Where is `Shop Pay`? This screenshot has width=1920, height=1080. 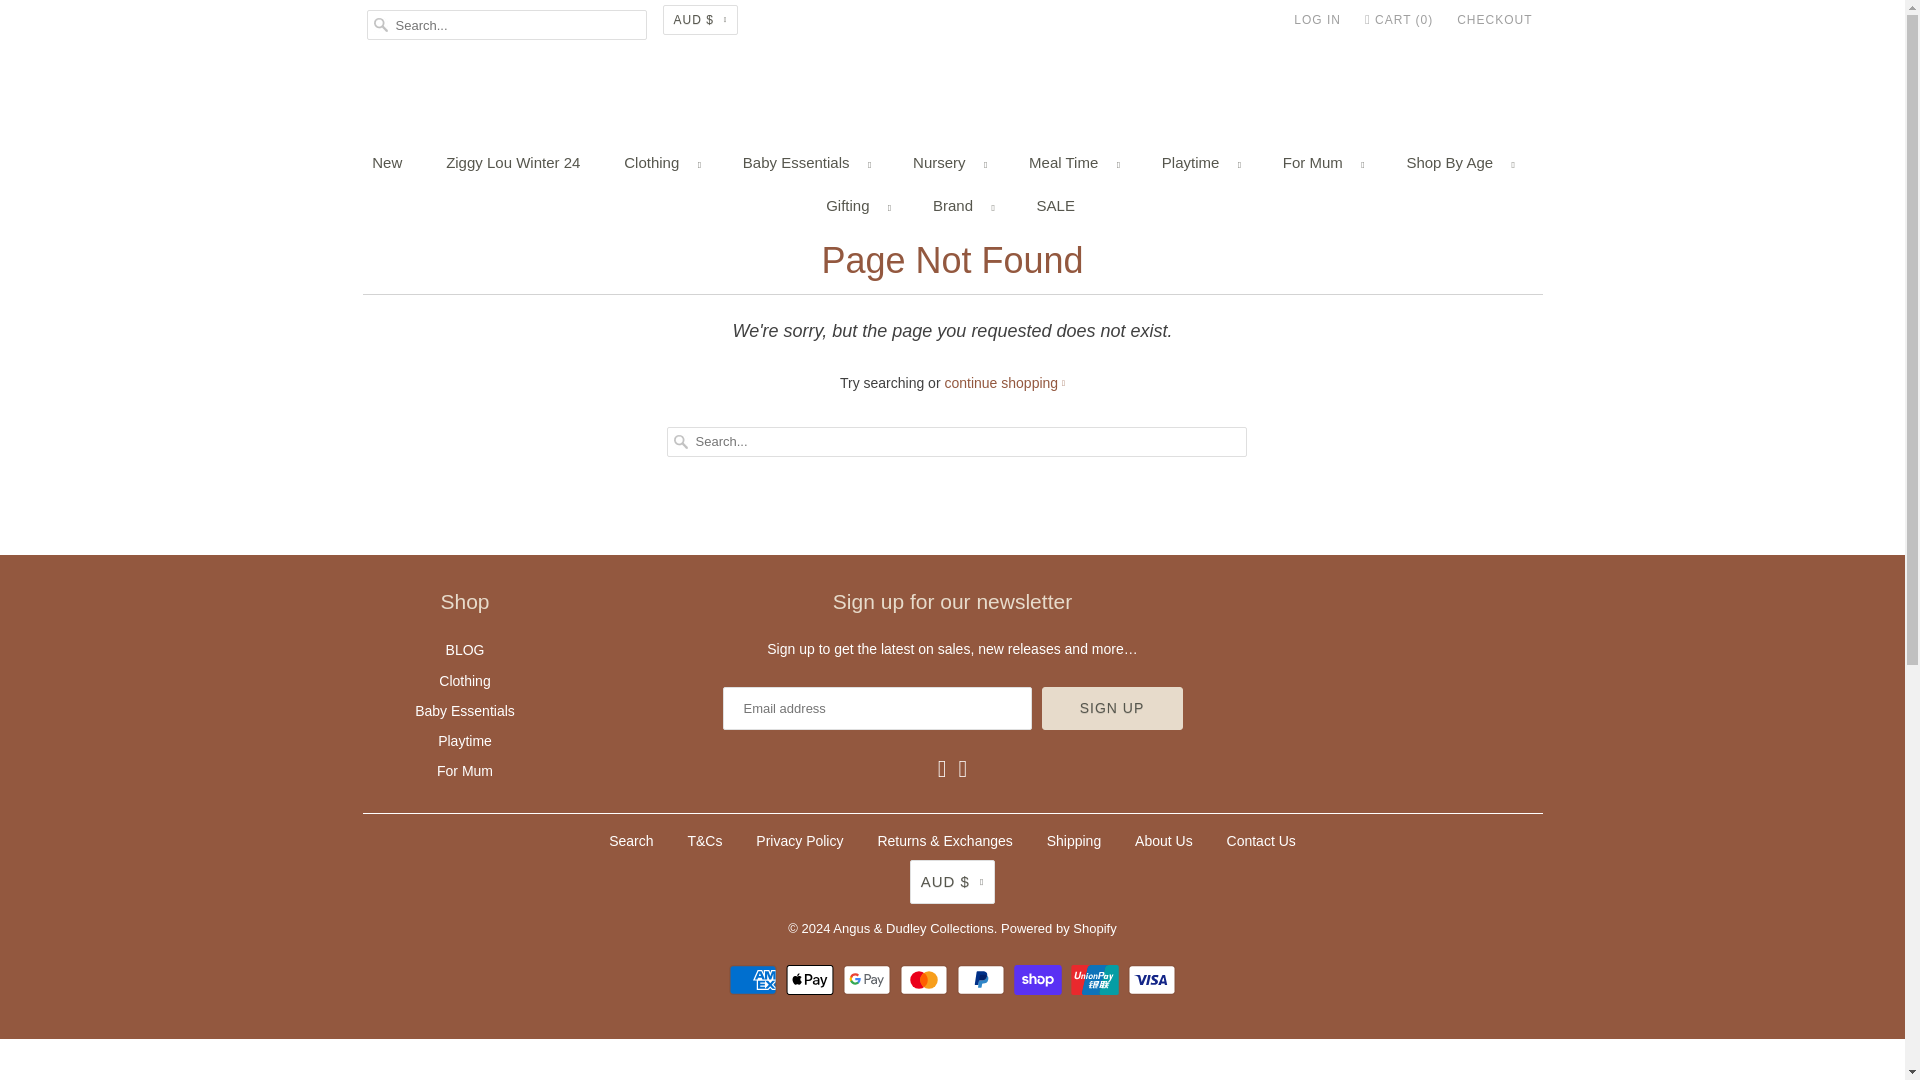 Shop Pay is located at coordinates (1040, 980).